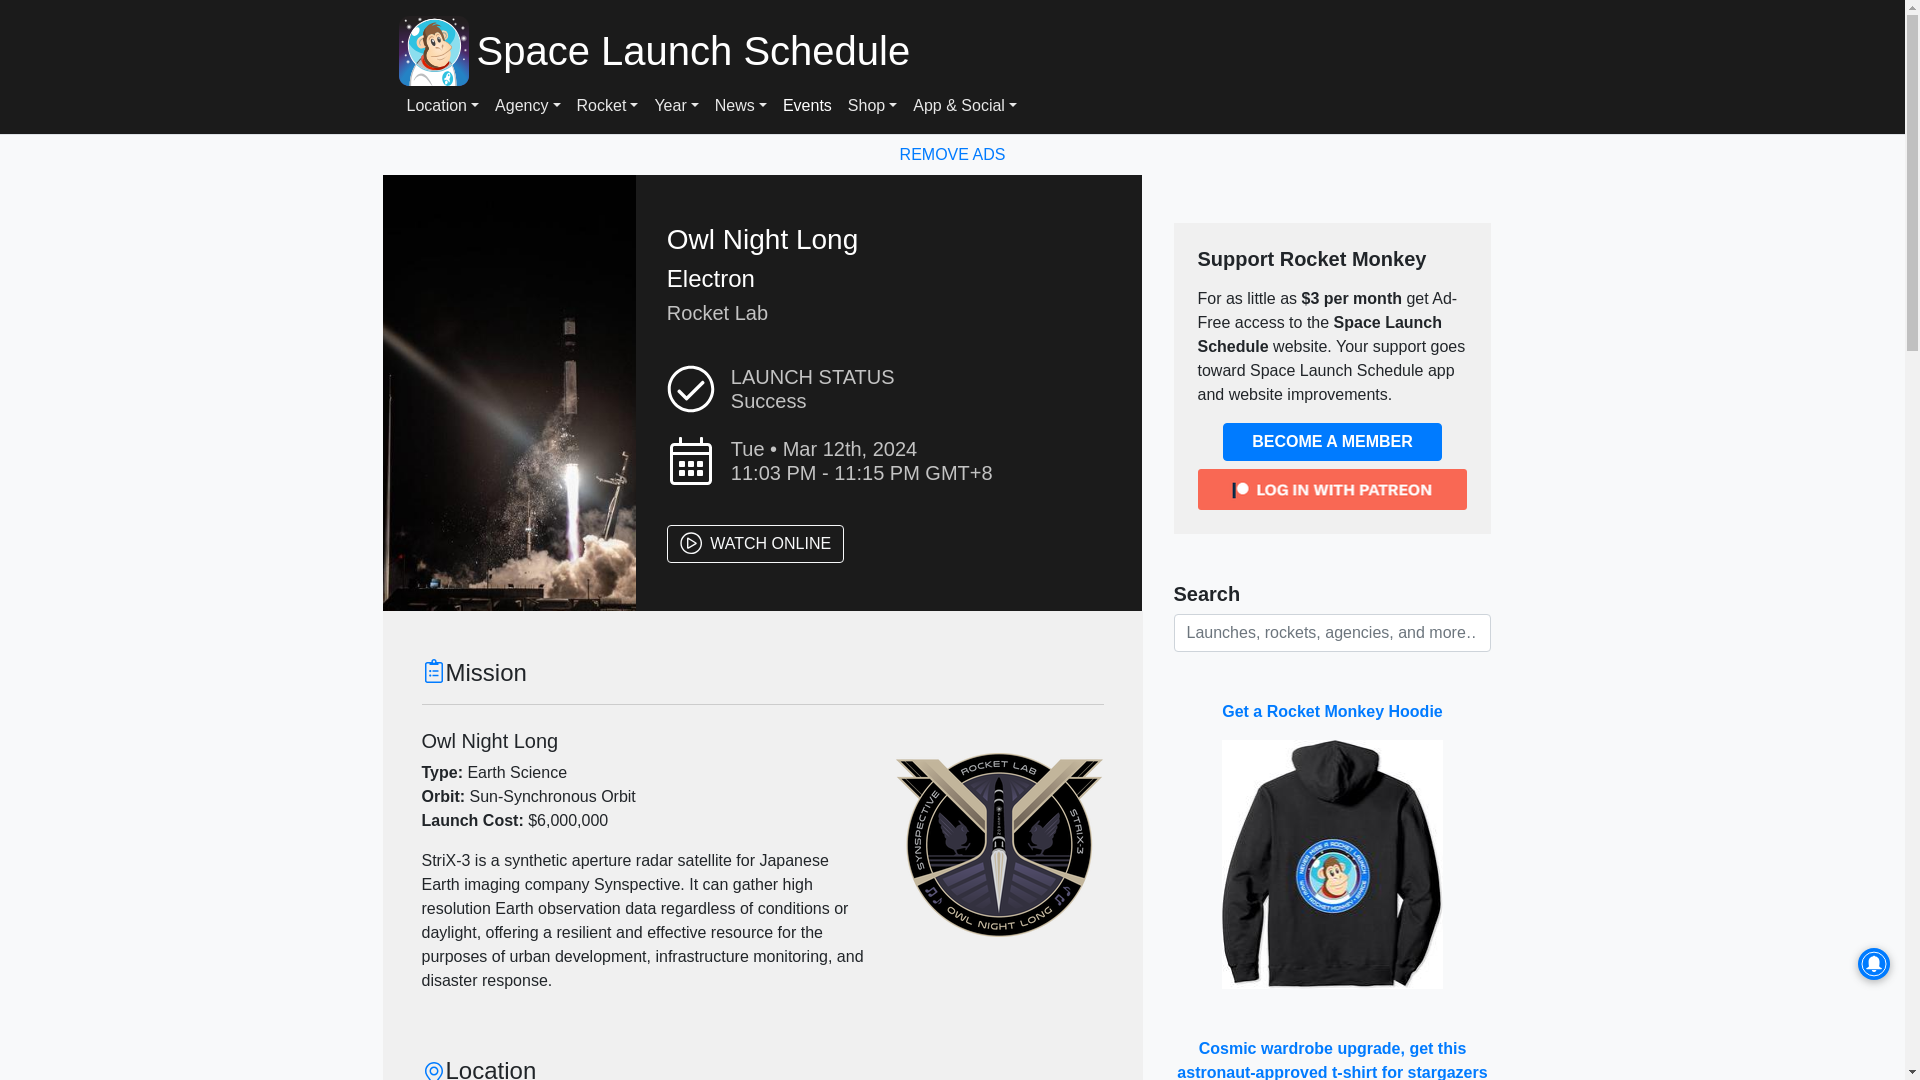 This screenshot has width=1920, height=1080. What do you see at coordinates (528, 106) in the screenshot?
I see `Agency` at bounding box center [528, 106].